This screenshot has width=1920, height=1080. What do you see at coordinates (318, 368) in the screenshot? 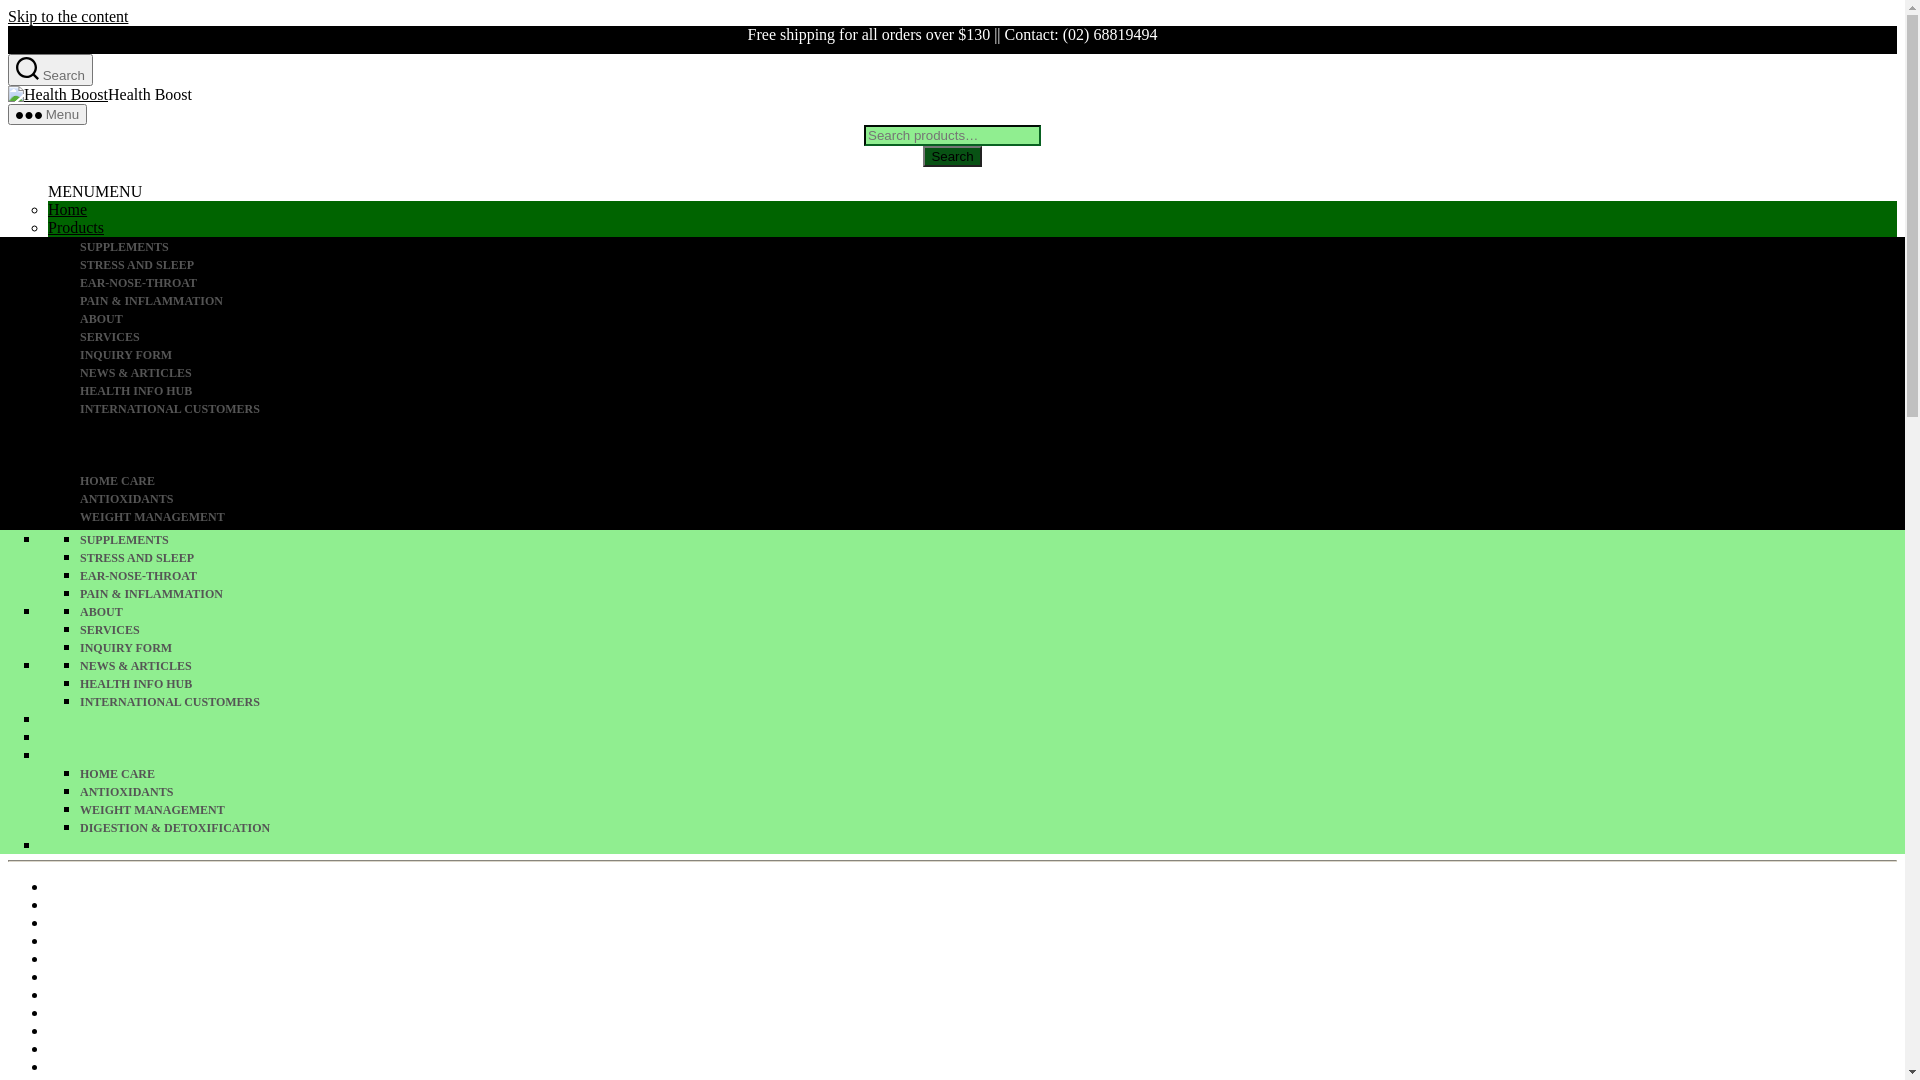
I see `Search` at bounding box center [318, 368].